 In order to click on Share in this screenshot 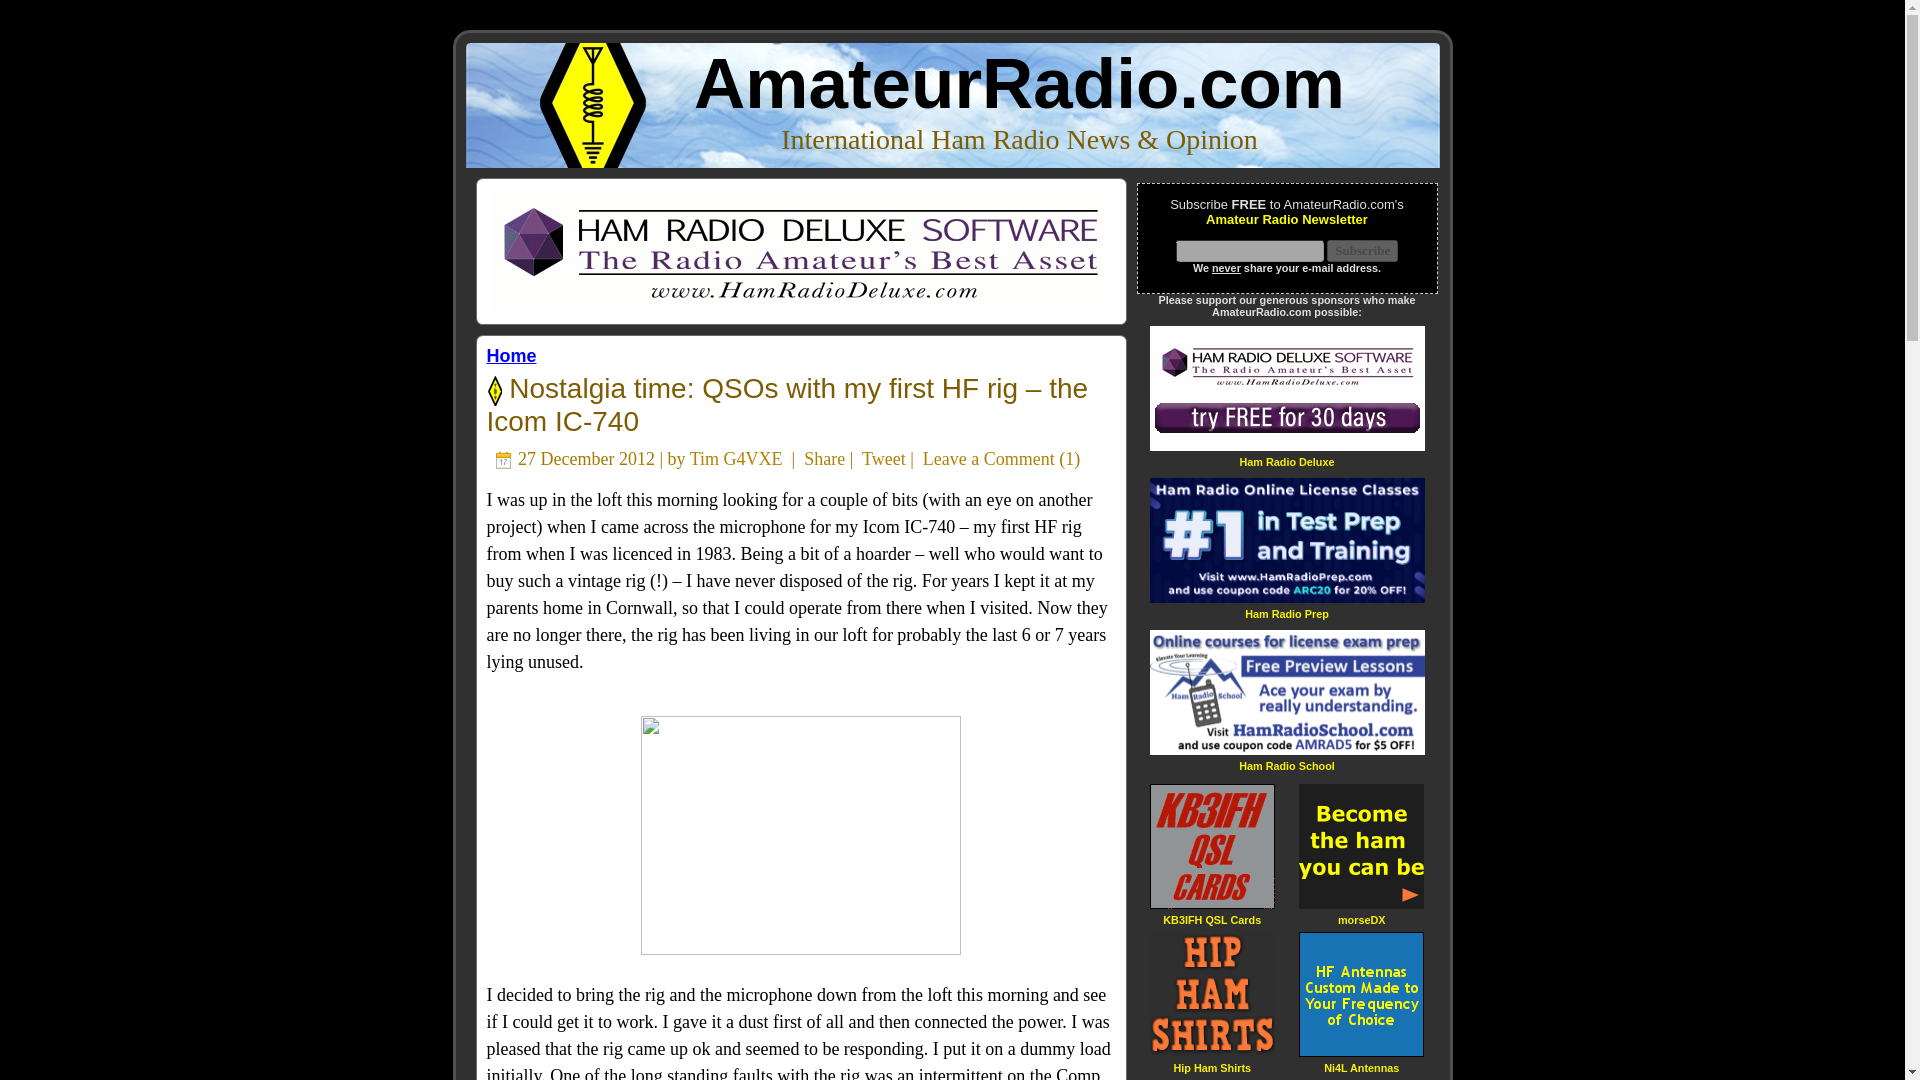, I will do `click(824, 458)`.